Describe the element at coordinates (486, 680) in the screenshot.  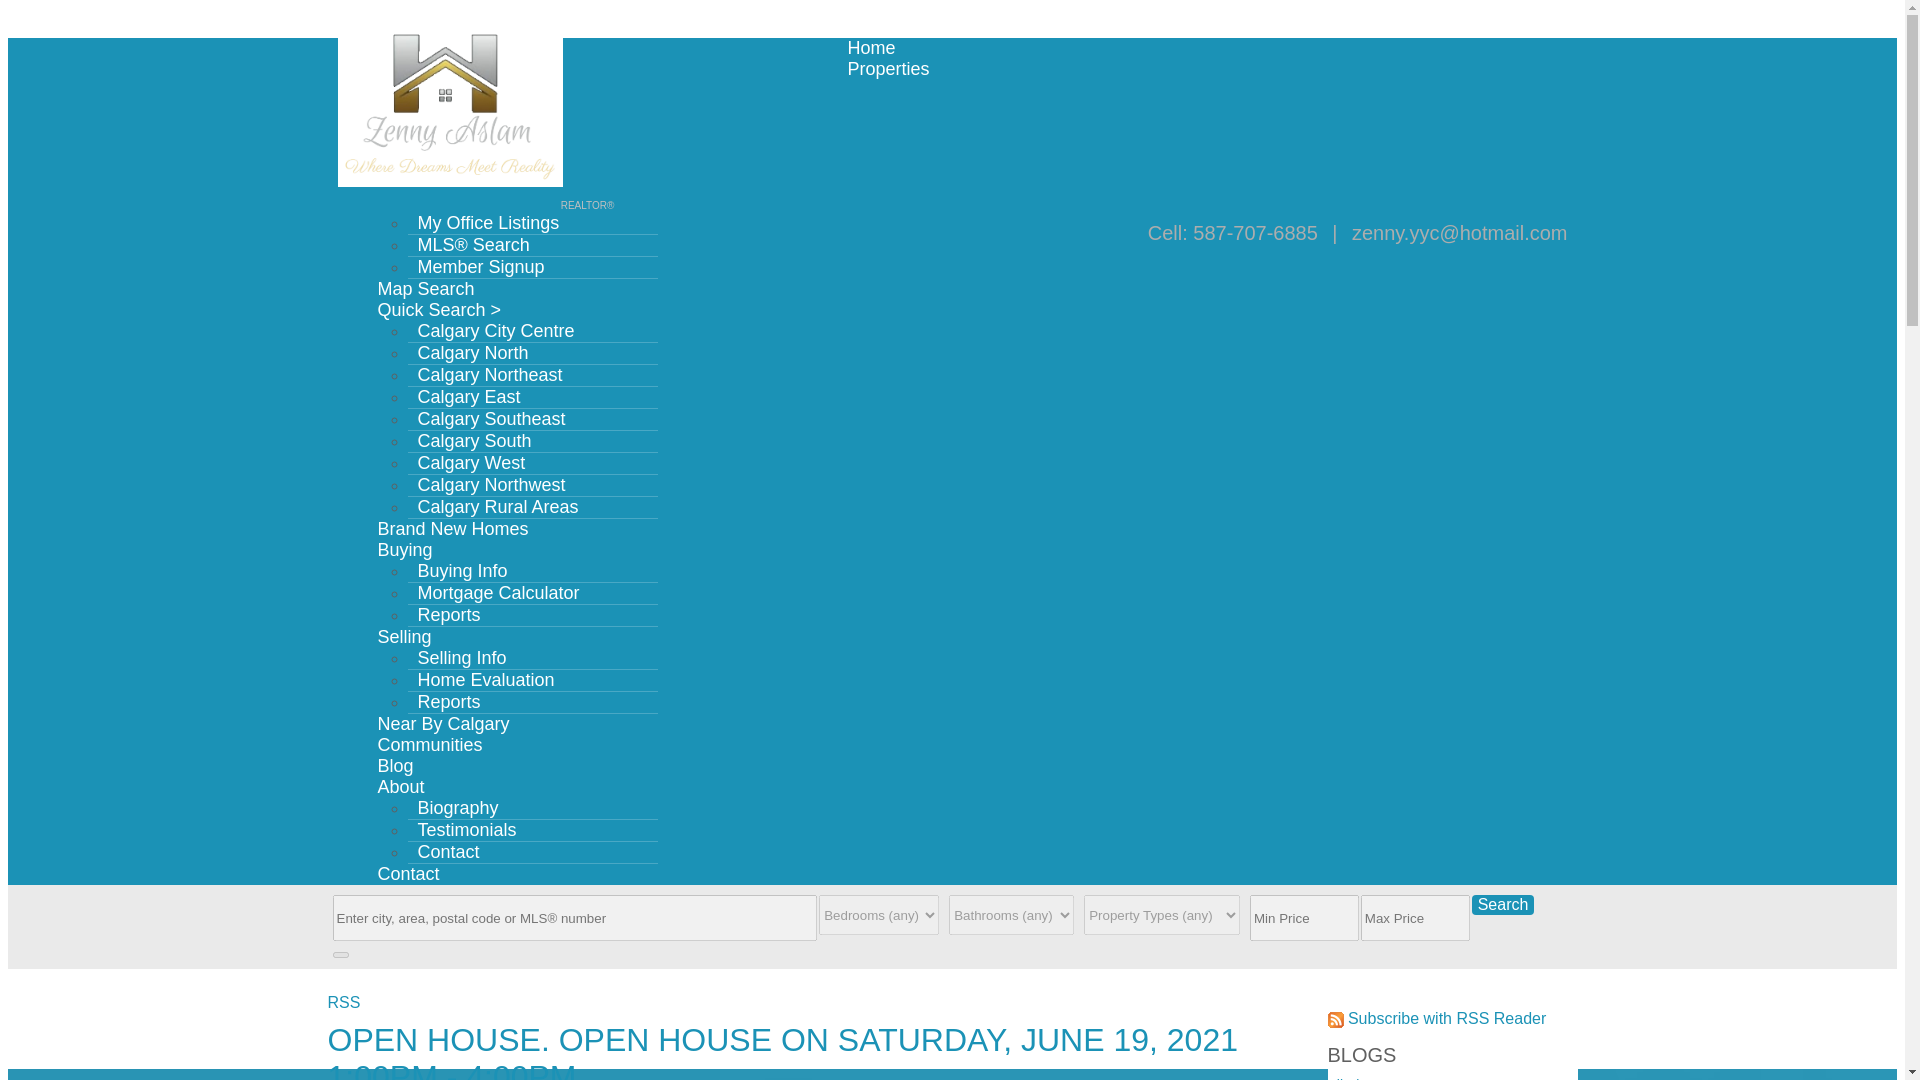
I see `Home Evaluation` at that location.